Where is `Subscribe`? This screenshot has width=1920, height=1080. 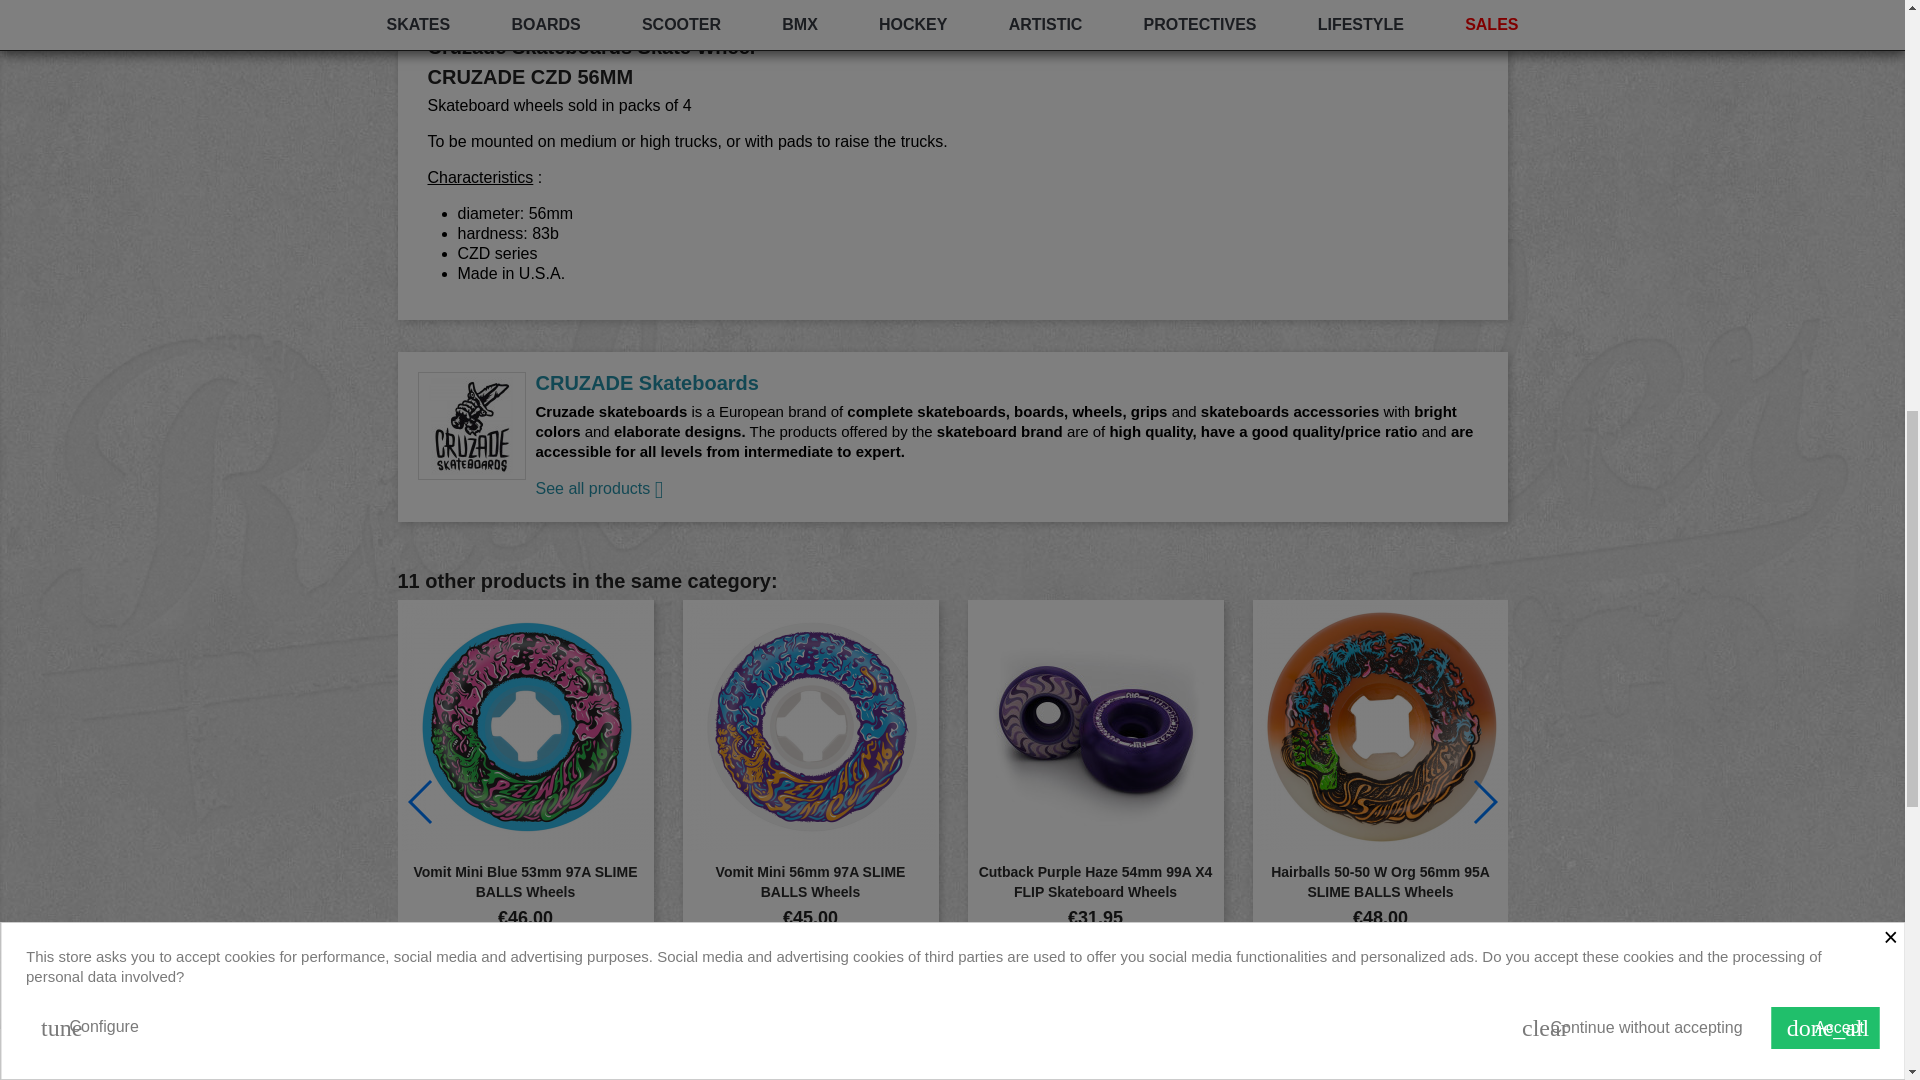
Subscribe is located at coordinates (1438, 1070).